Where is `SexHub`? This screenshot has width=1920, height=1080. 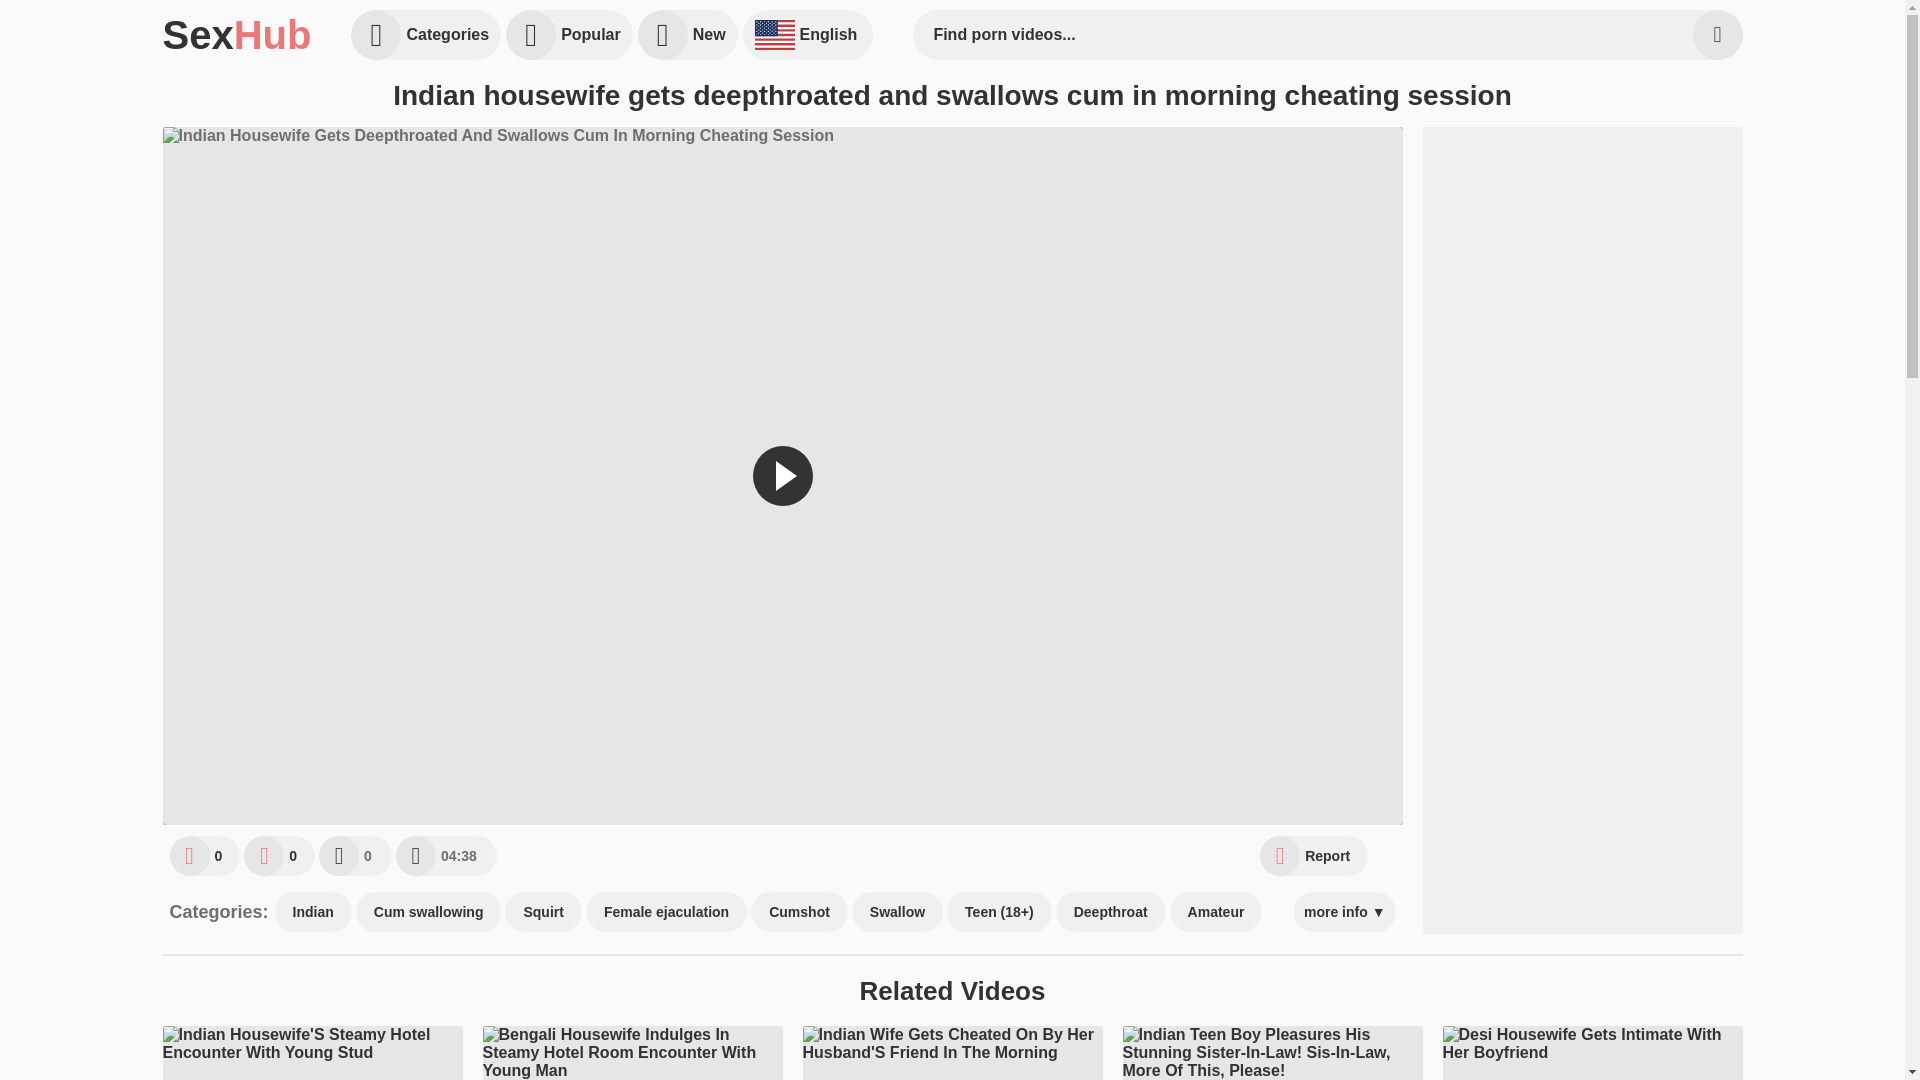 SexHub is located at coordinates (236, 34).